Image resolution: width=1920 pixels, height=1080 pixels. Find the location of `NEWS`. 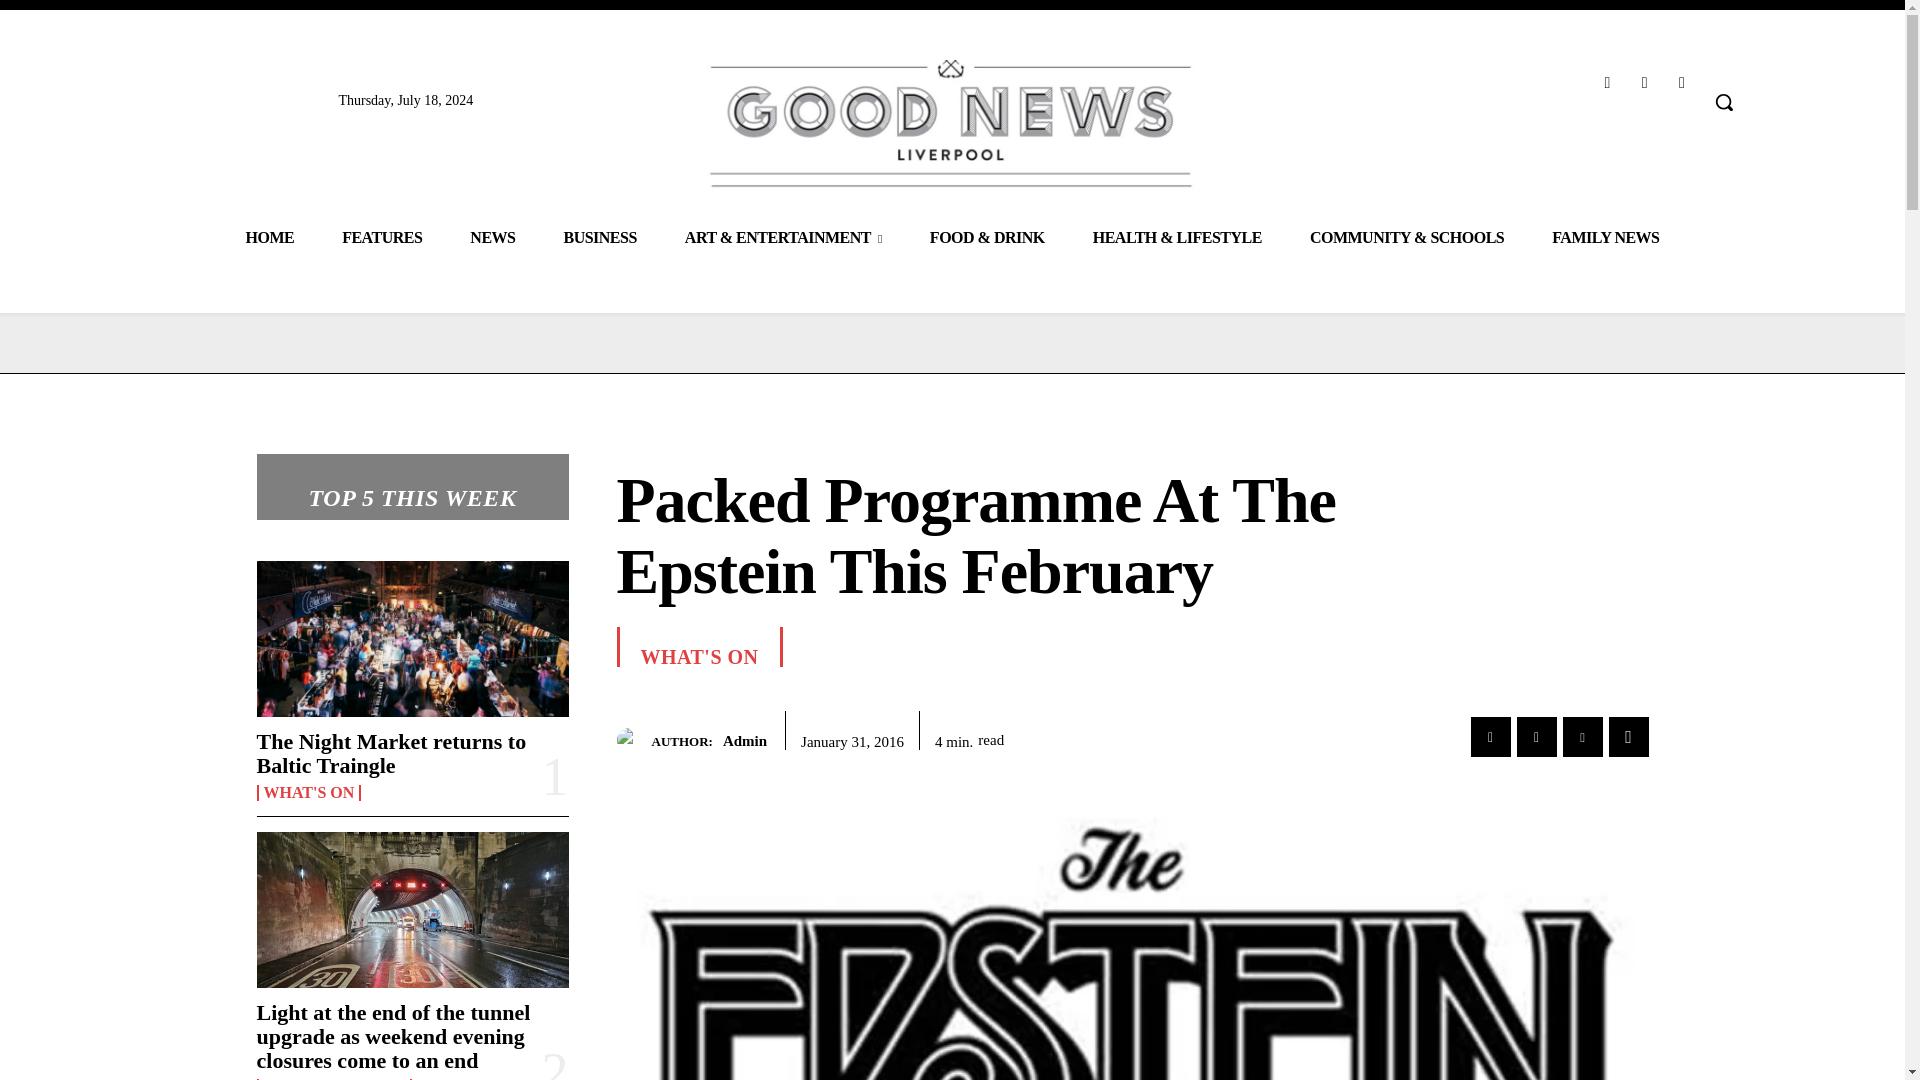

NEWS is located at coordinates (492, 236).